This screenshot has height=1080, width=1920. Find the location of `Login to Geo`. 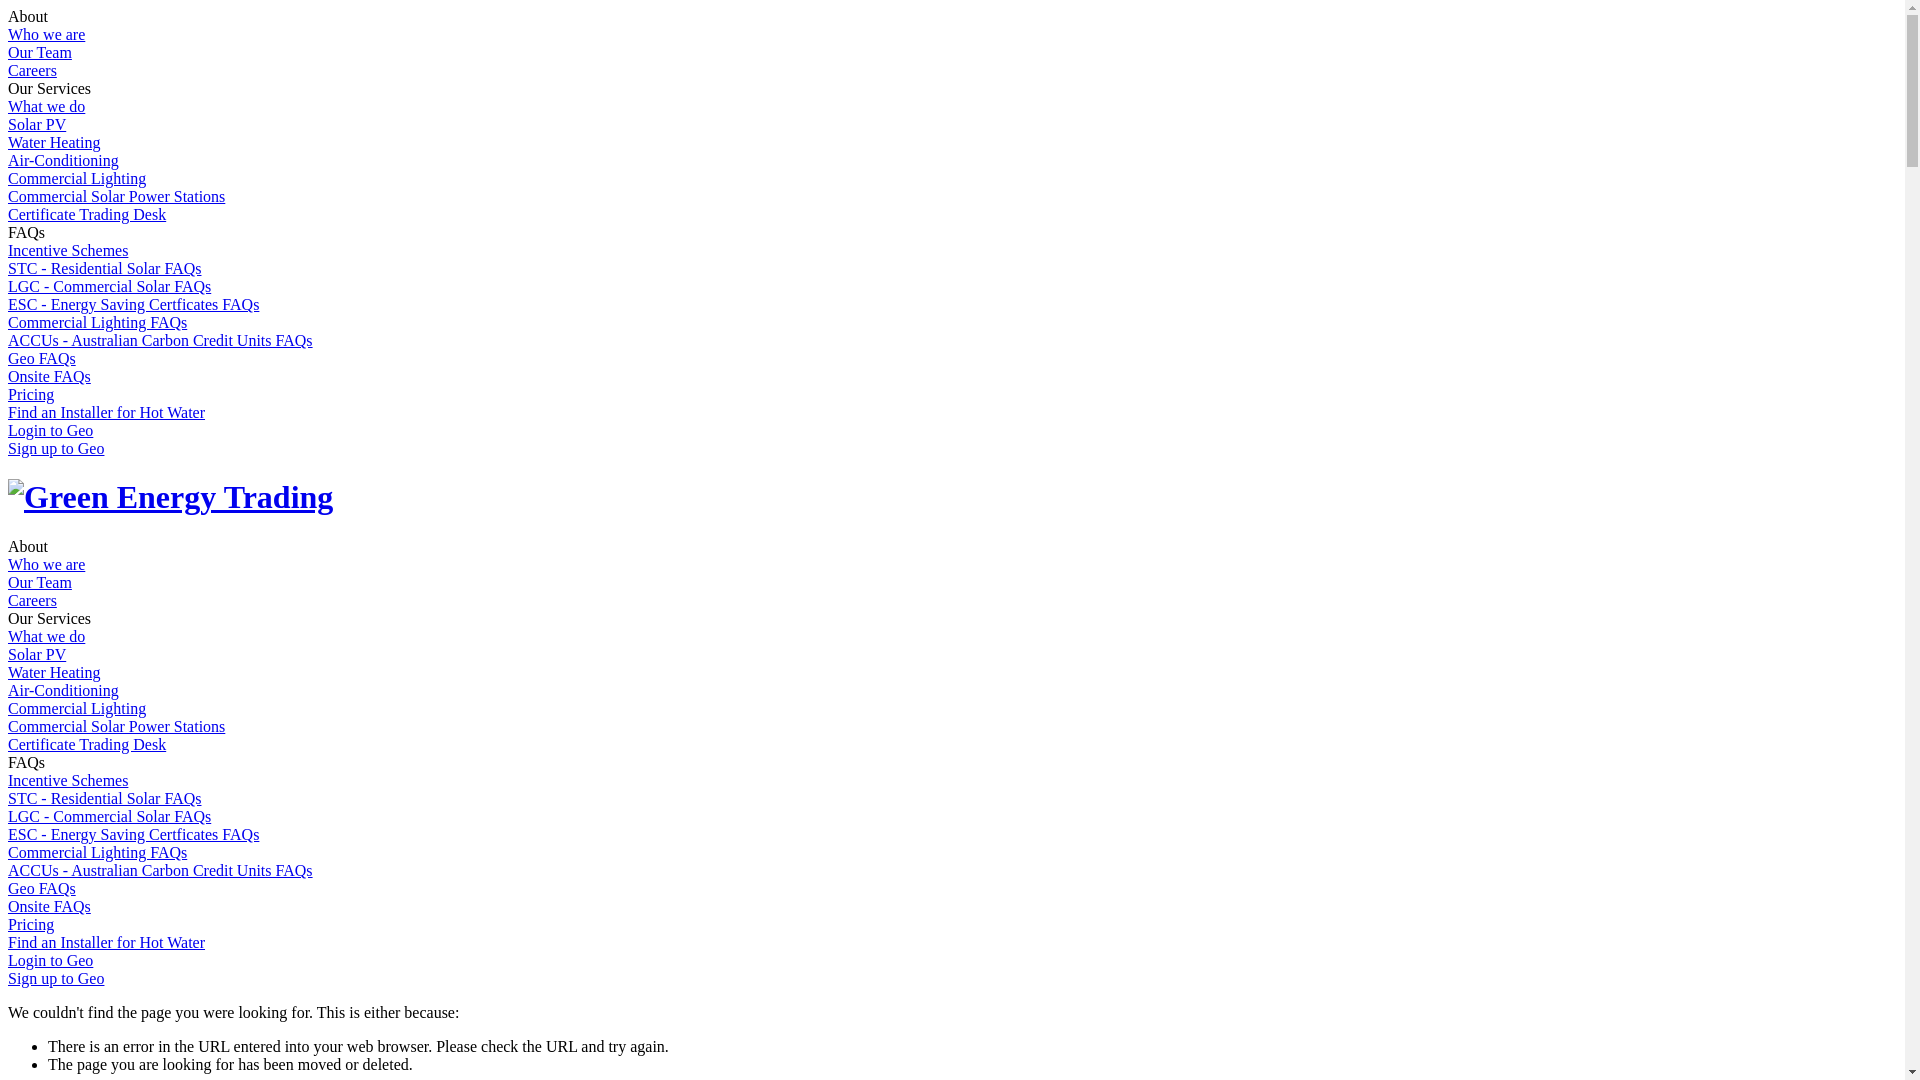

Login to Geo is located at coordinates (50, 430).